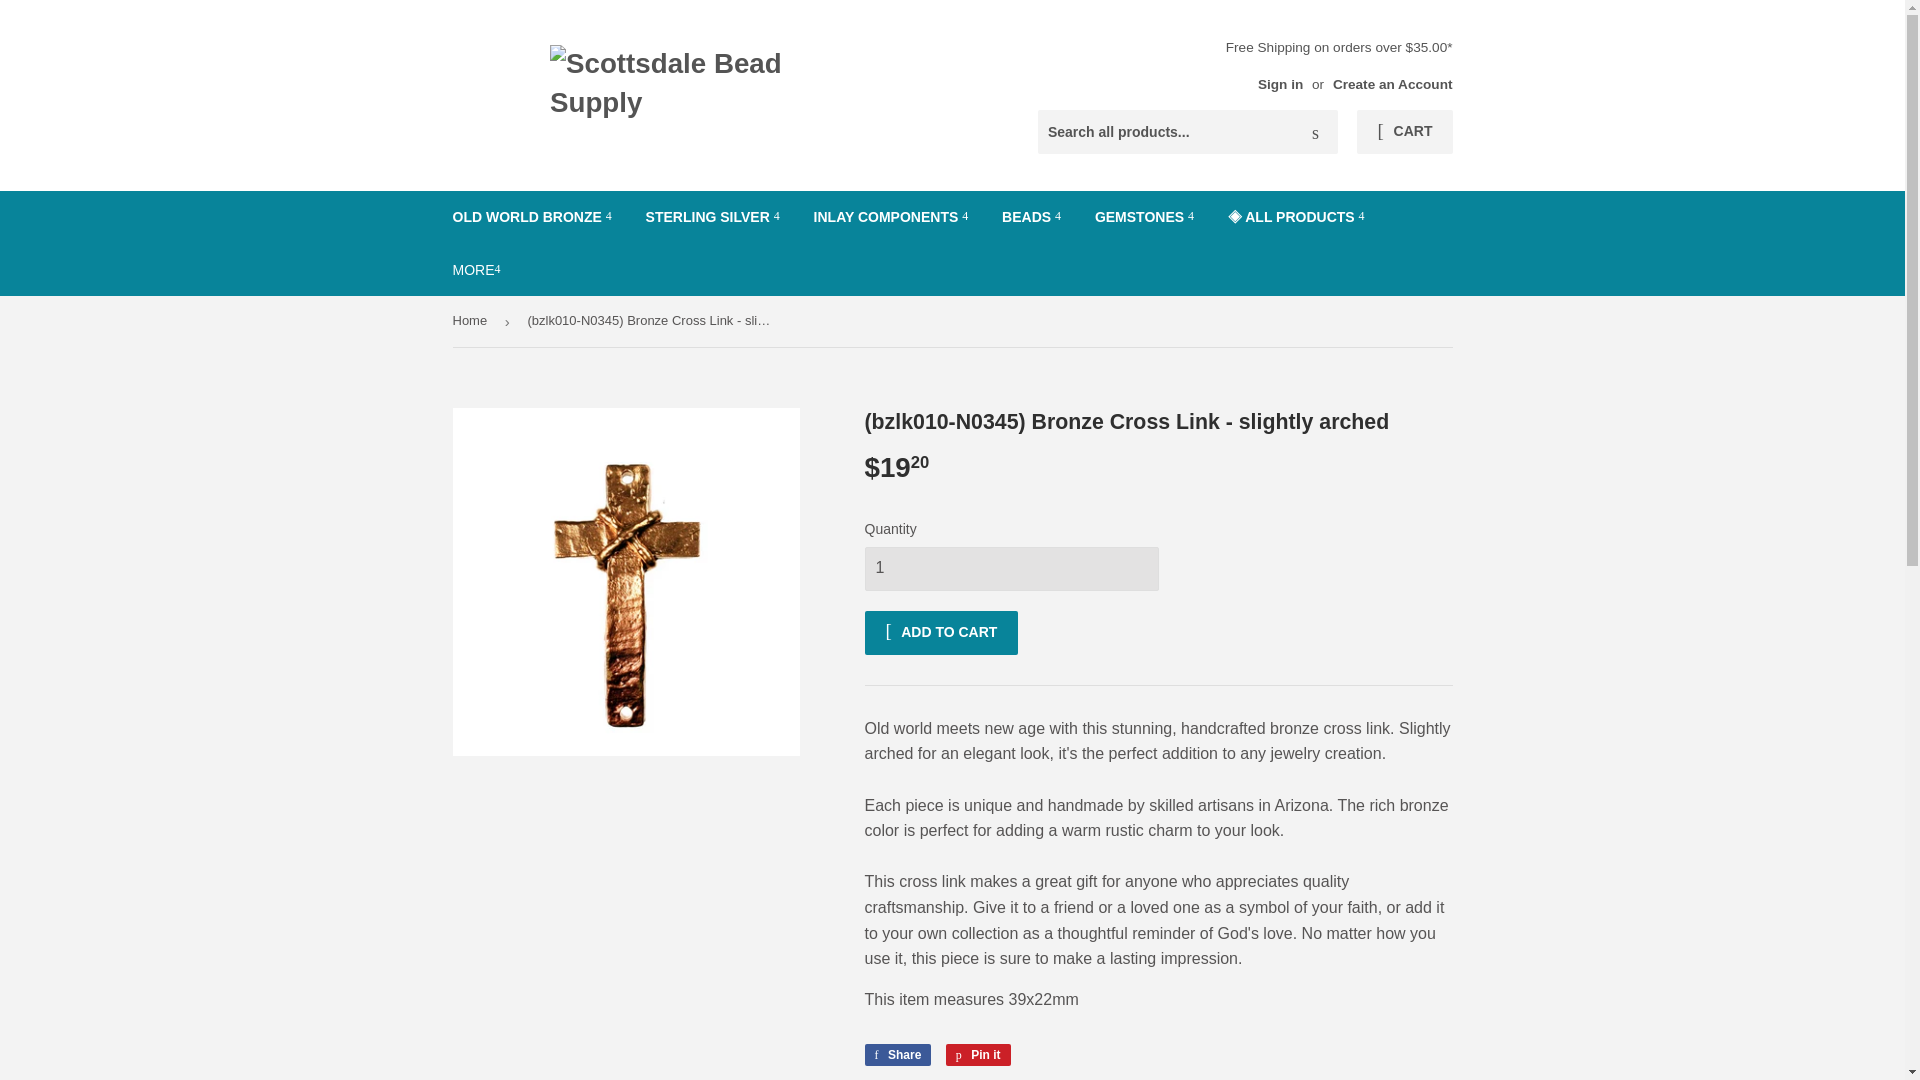  Describe the element at coordinates (1010, 568) in the screenshot. I see `1` at that location.